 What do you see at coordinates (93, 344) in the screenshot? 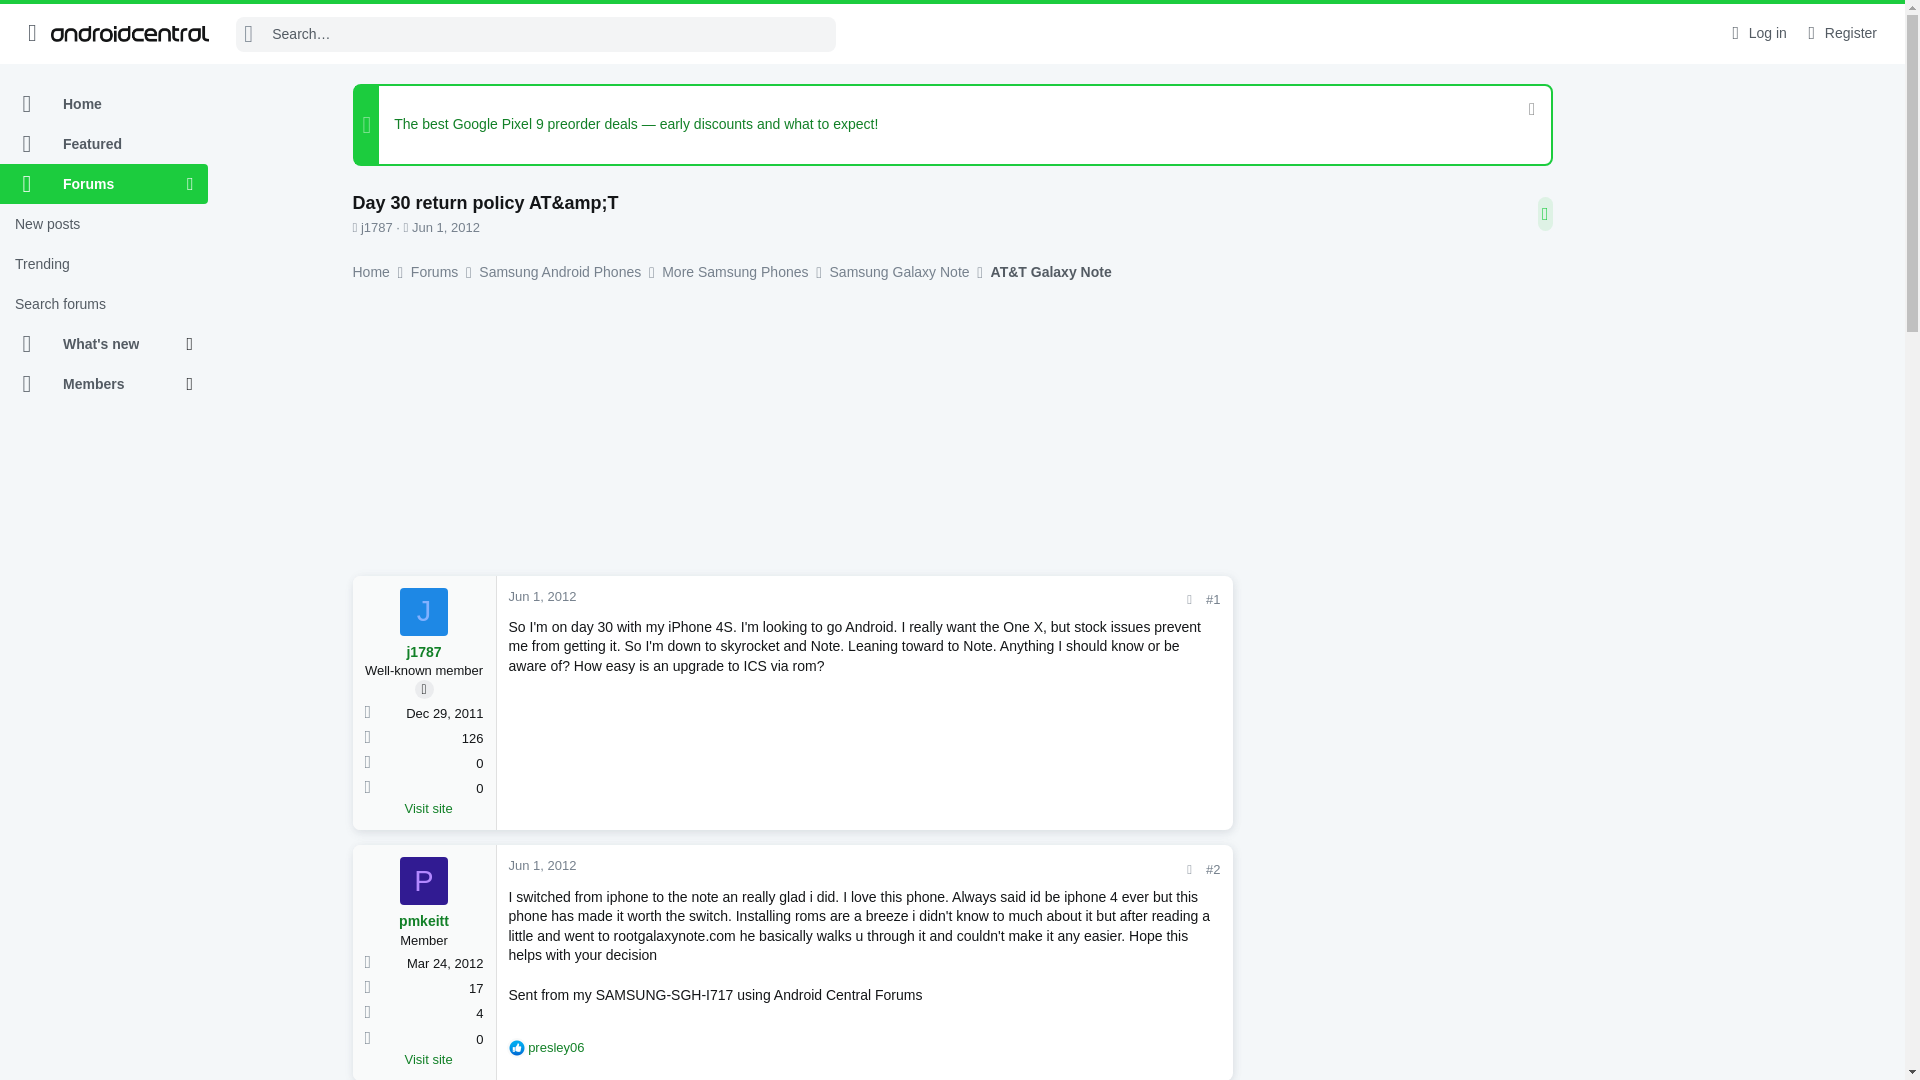
I see `What's new` at bounding box center [93, 344].